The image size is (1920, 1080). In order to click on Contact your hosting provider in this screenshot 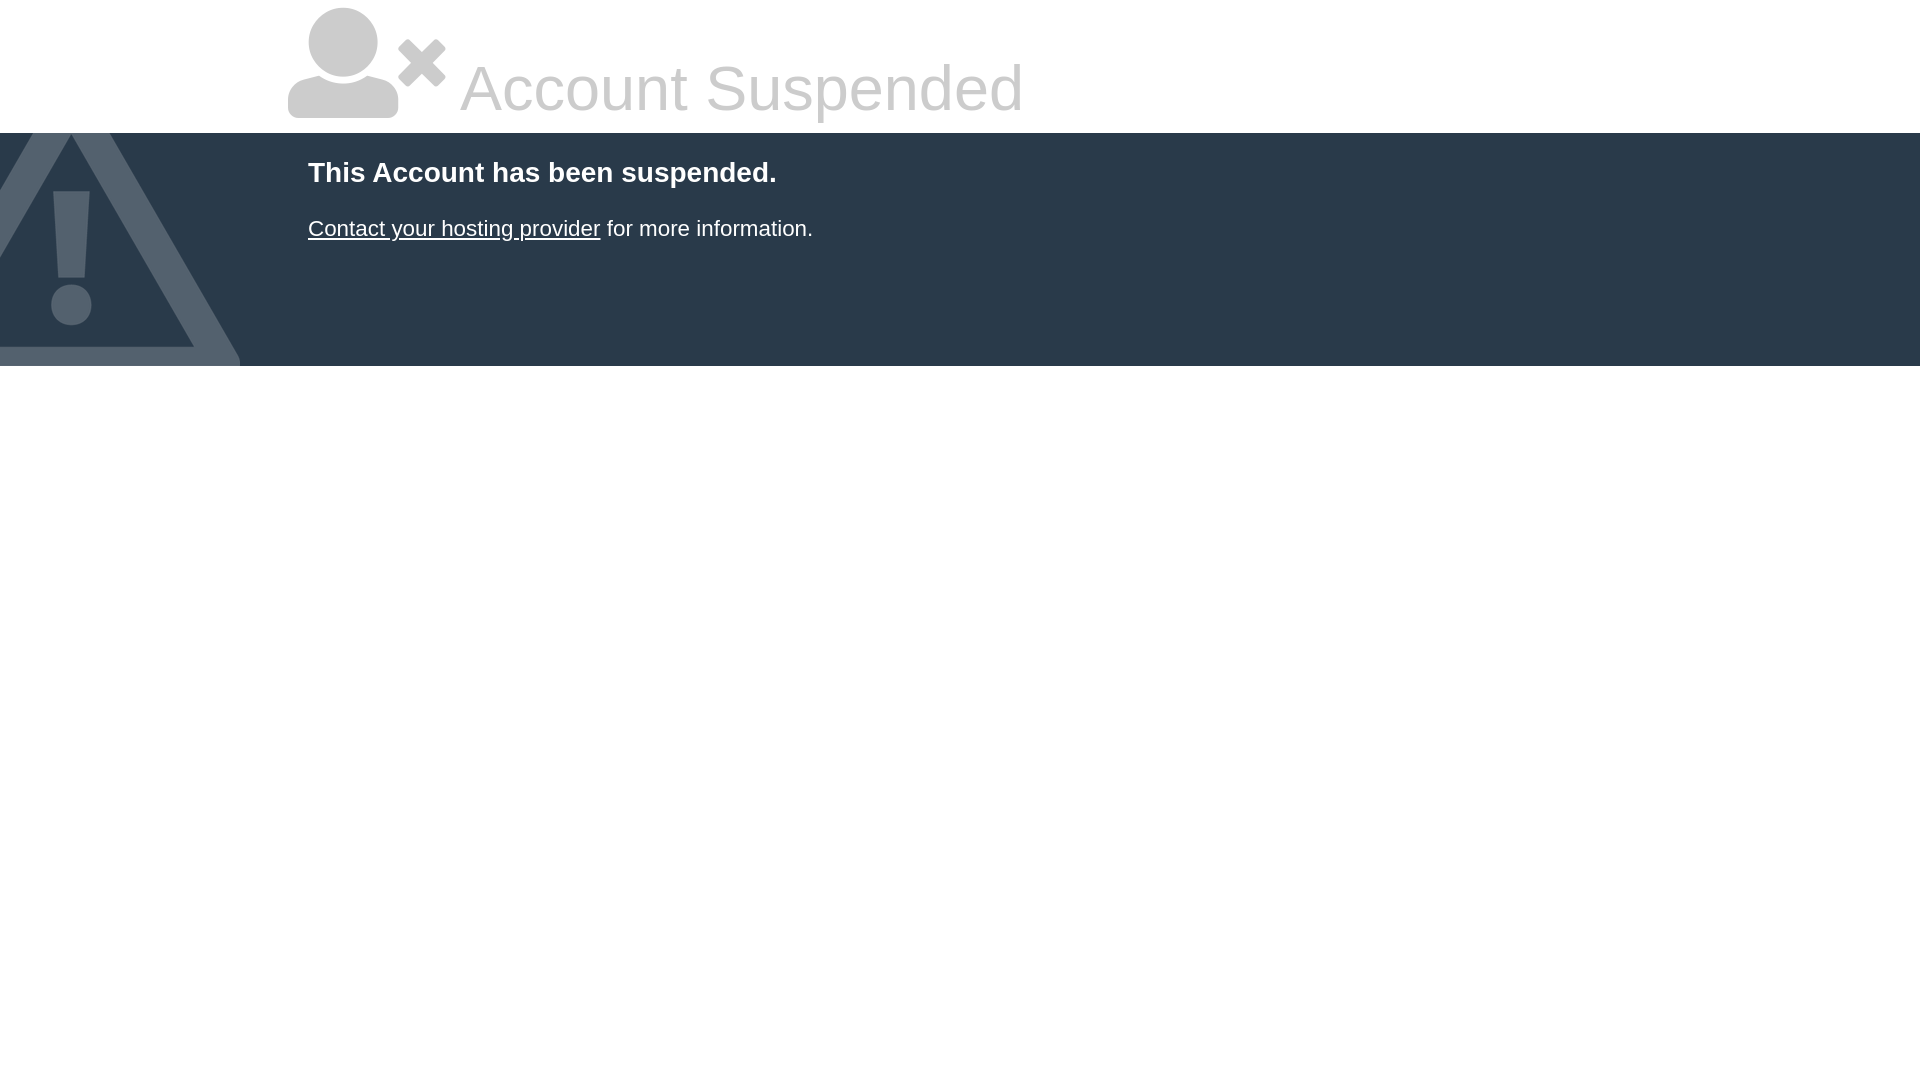, I will do `click(454, 228)`.